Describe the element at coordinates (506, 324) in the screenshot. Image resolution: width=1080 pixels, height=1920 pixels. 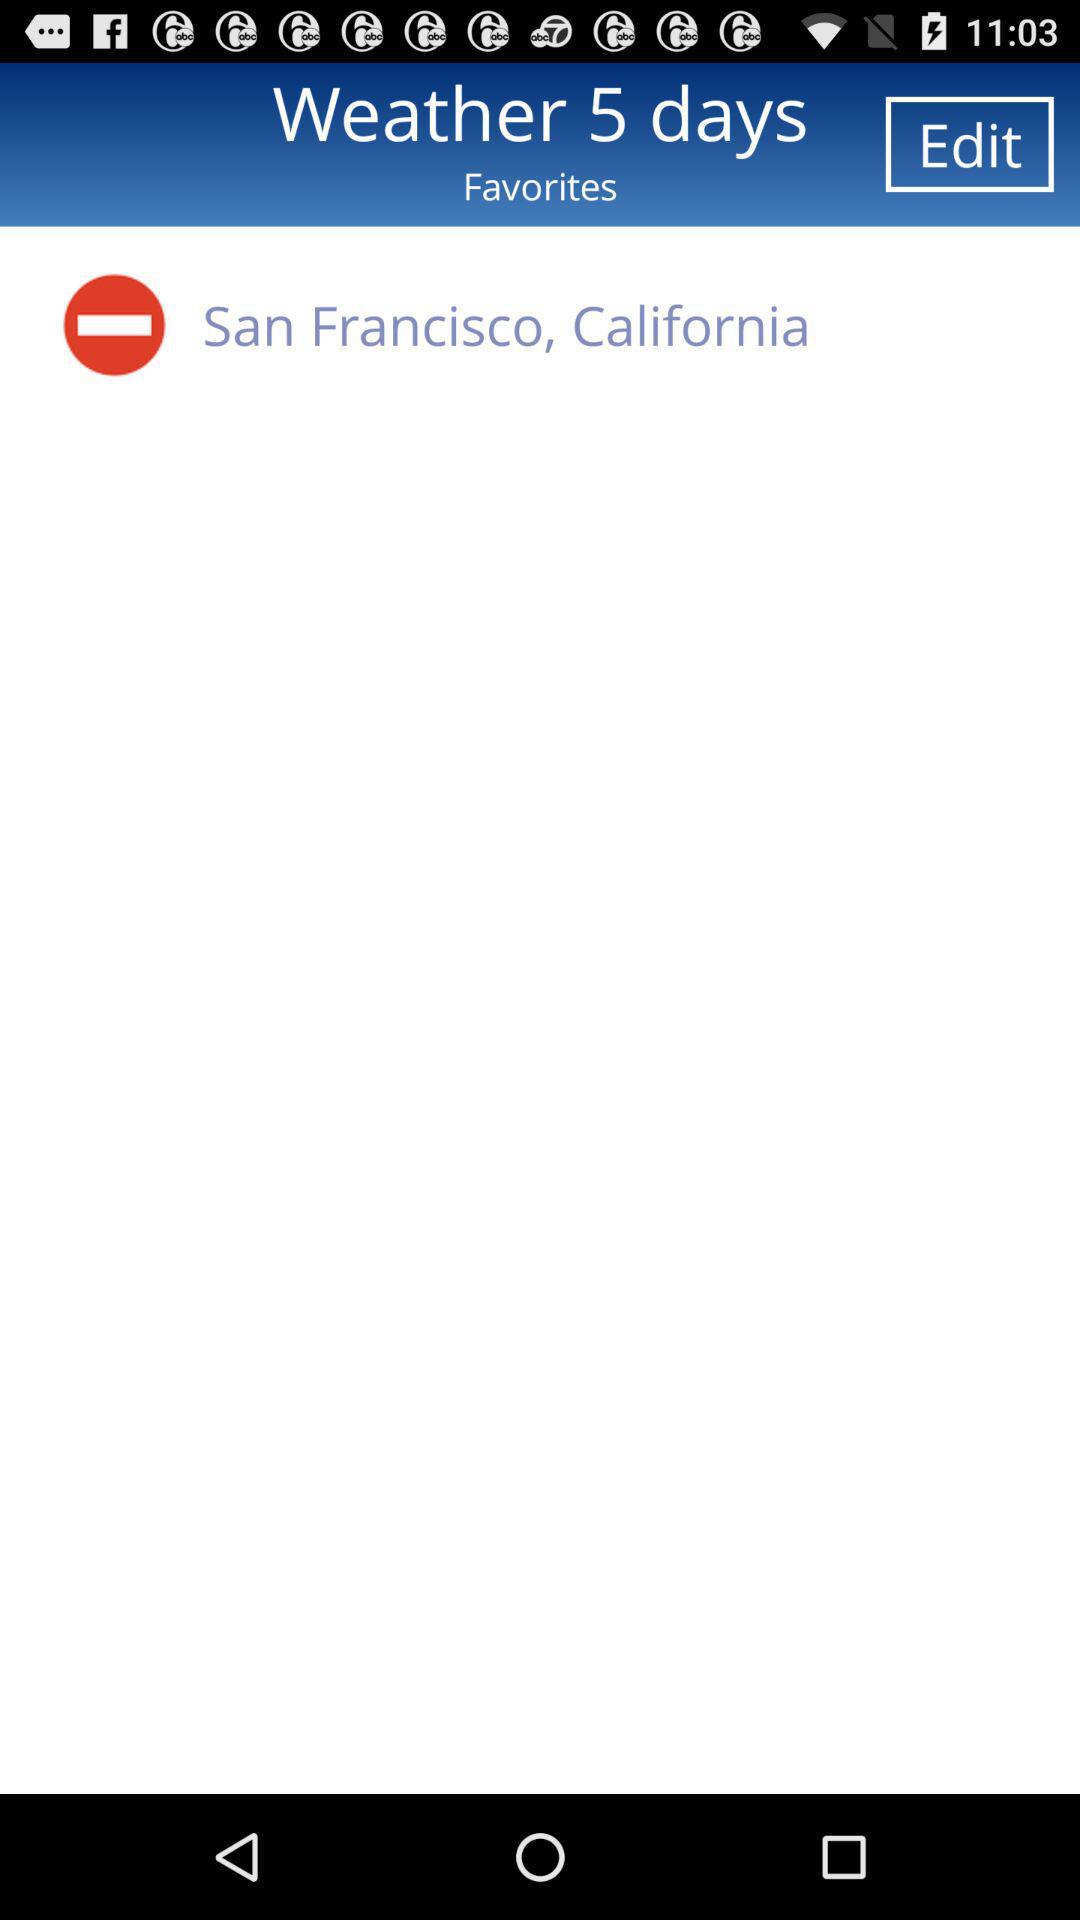
I see `press item next to aa item` at that location.